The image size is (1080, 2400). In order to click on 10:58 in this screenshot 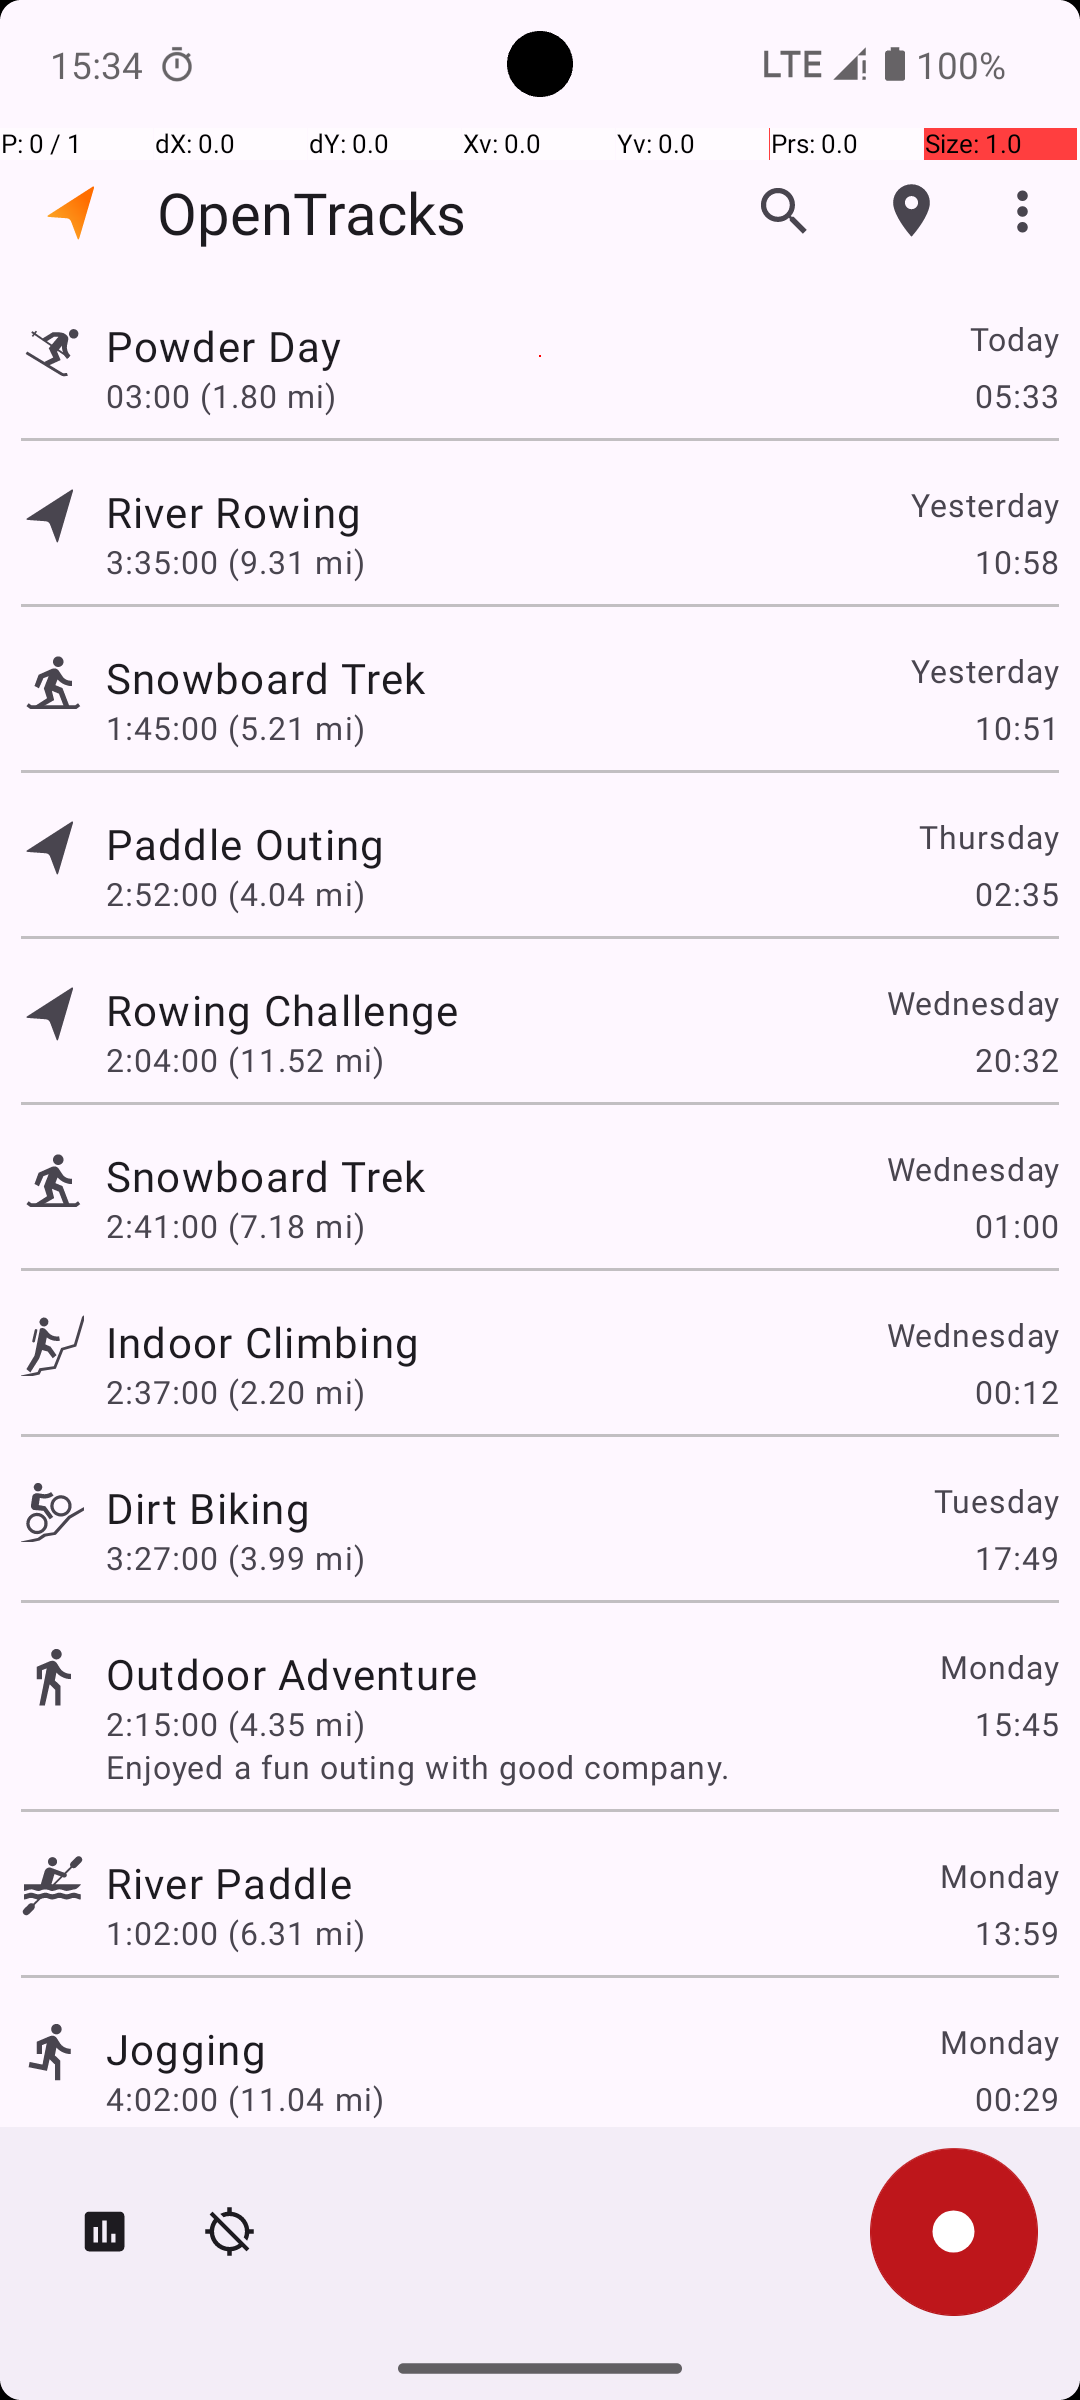, I will do `click(1016, 562)`.